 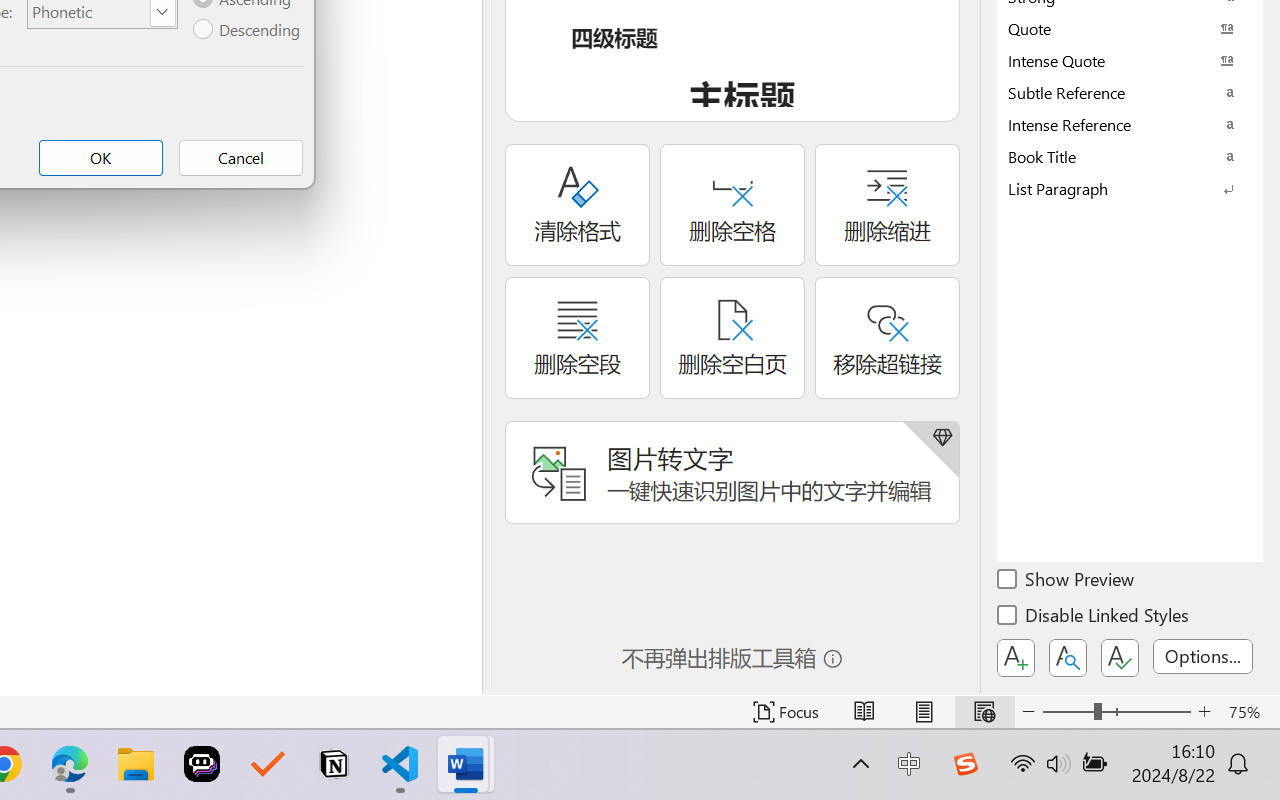 I want to click on Zoom, so click(x=1116, y=712).